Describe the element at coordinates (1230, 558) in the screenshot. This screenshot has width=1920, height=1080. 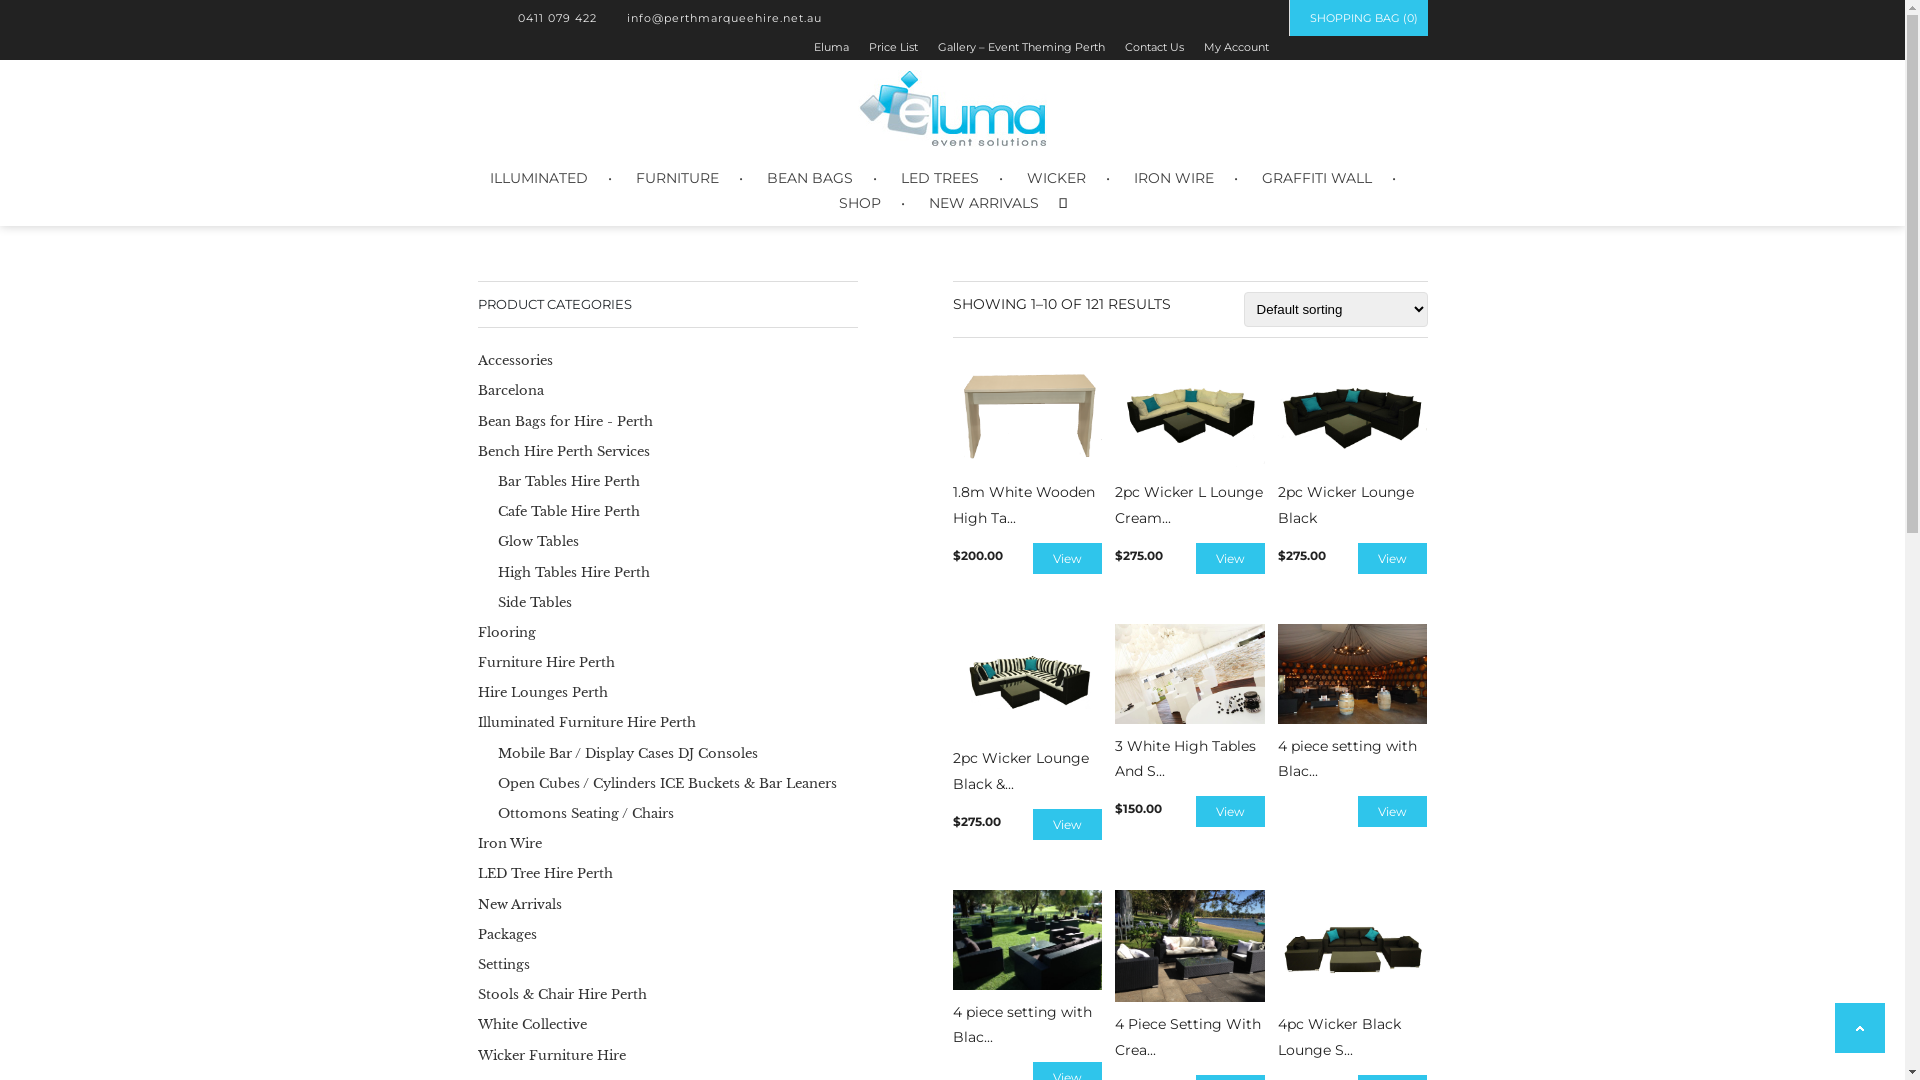
I see `View` at that location.